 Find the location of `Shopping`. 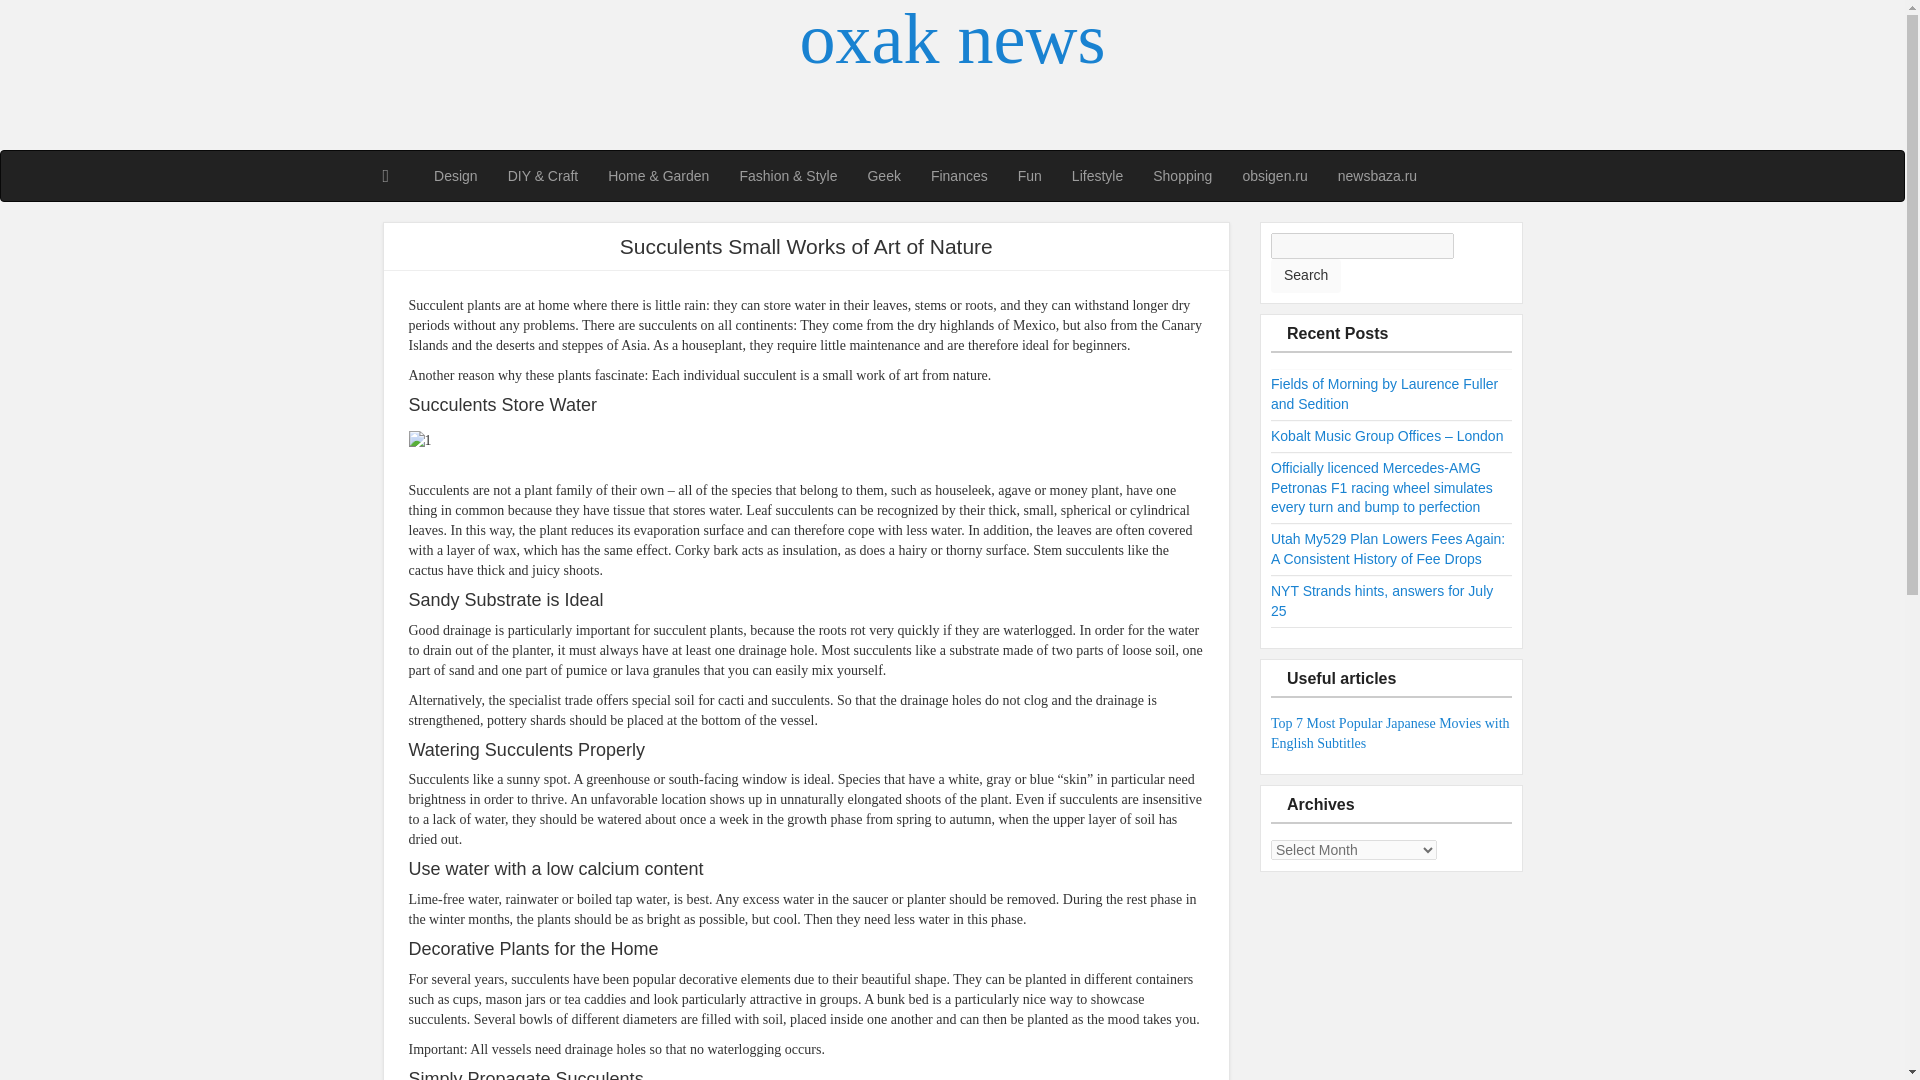

Shopping is located at coordinates (1182, 176).